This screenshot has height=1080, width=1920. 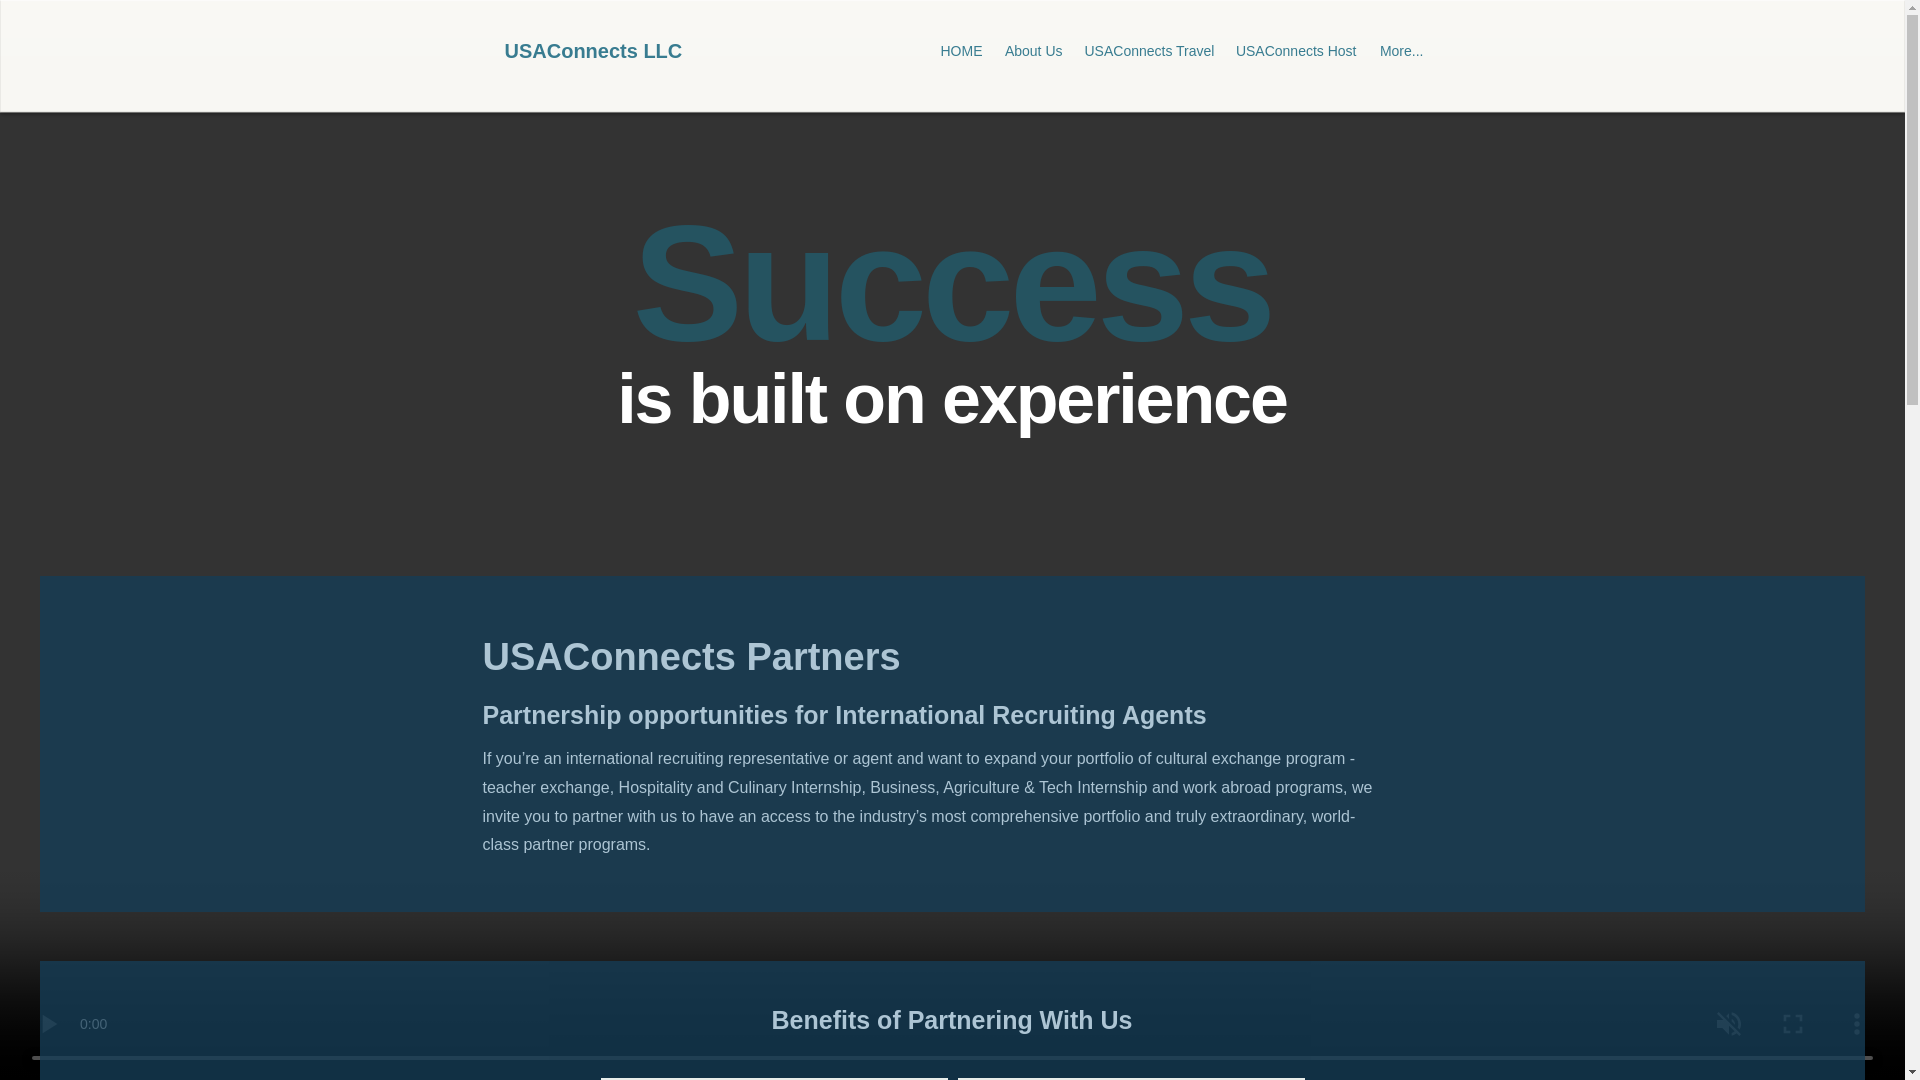 What do you see at coordinates (592, 50) in the screenshot?
I see `USAConnects LLC` at bounding box center [592, 50].